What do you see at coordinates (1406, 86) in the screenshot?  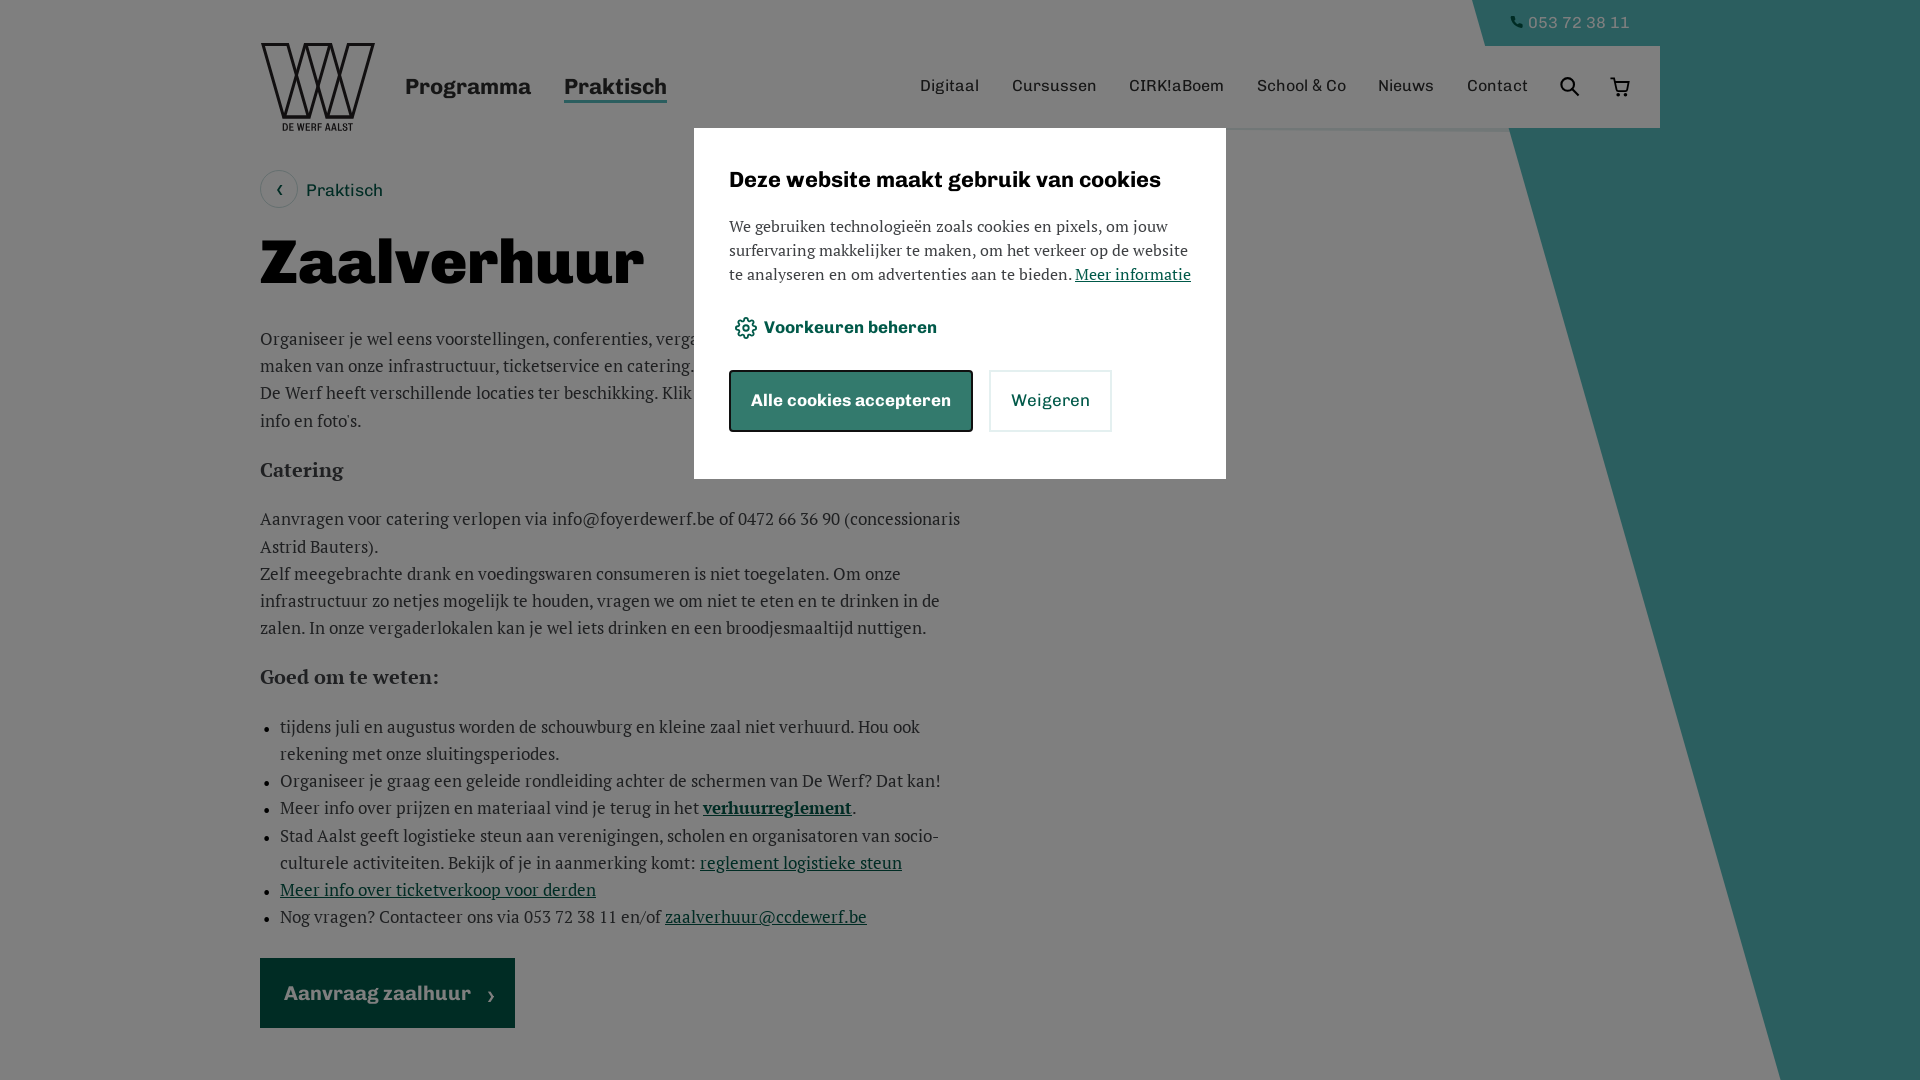 I see `Nieuws` at bounding box center [1406, 86].